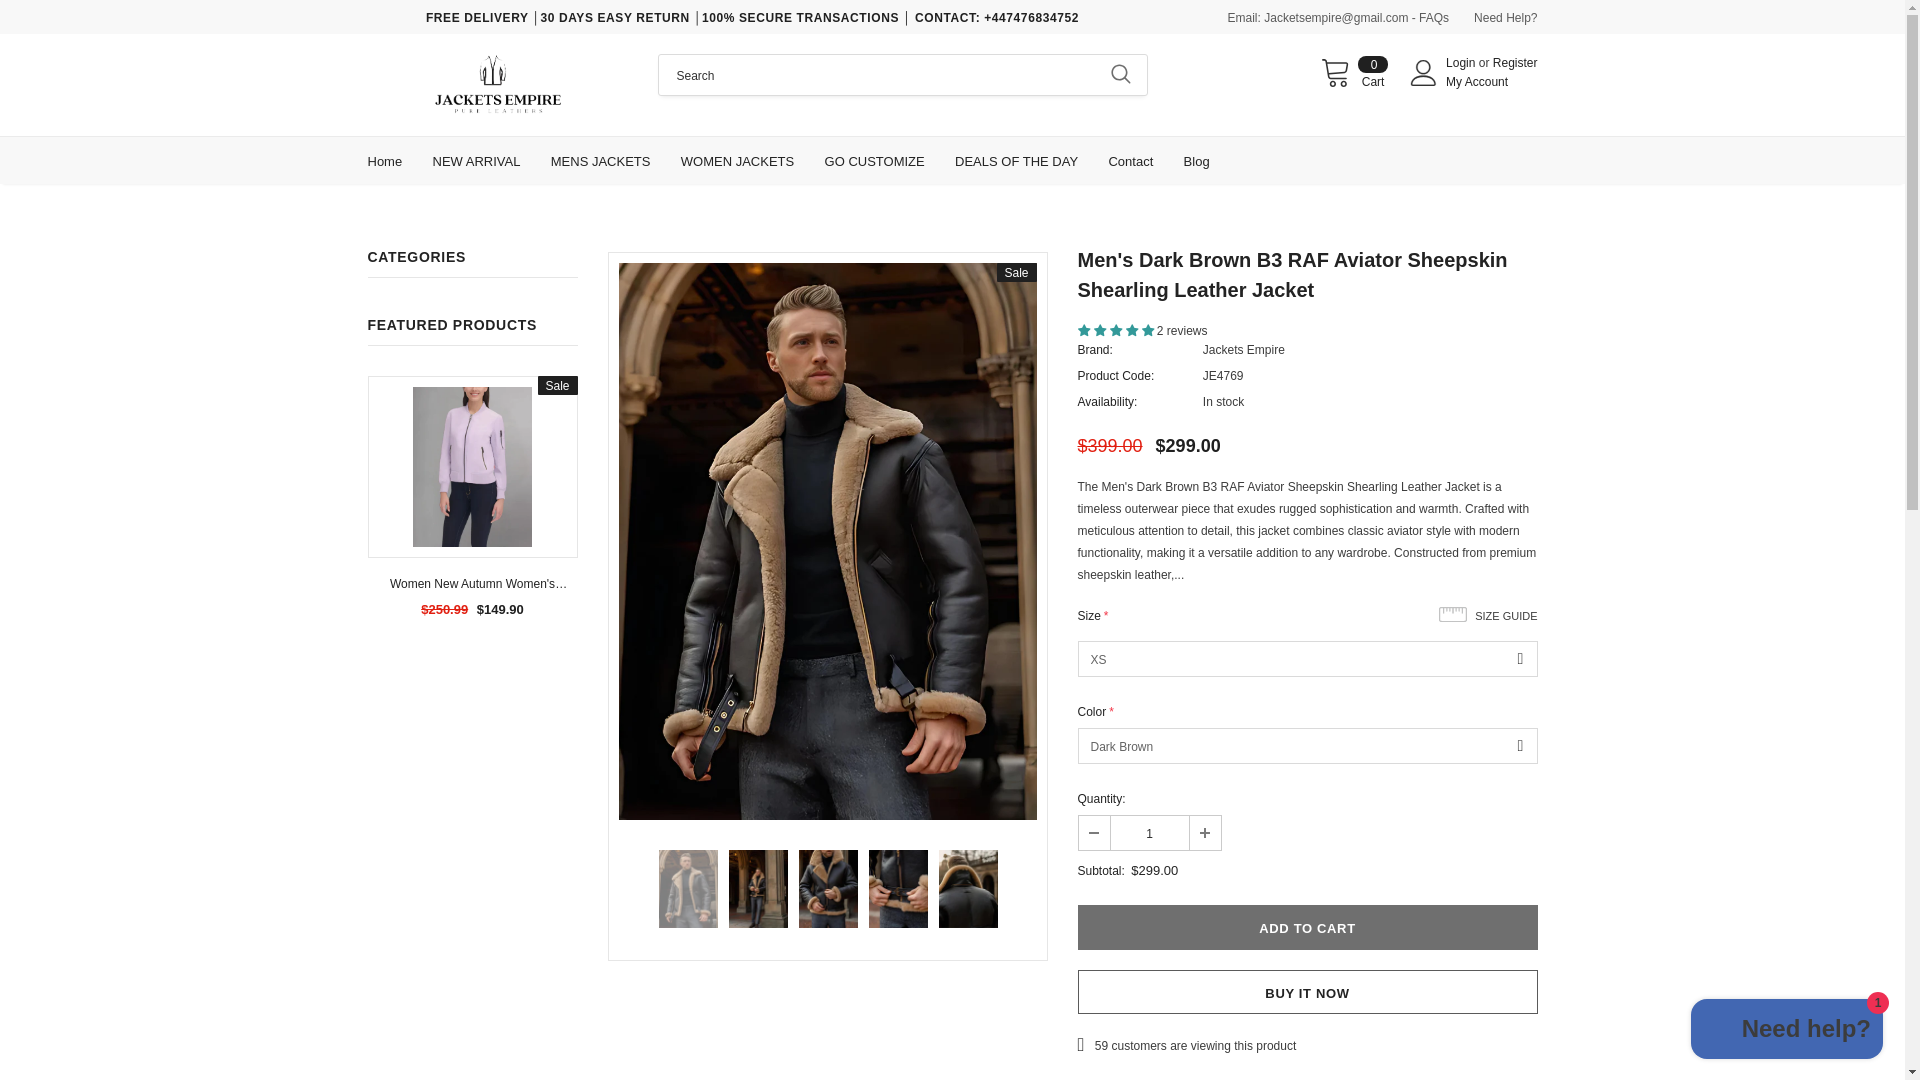 The image size is (1920, 1080). What do you see at coordinates (472, 584) in the screenshot?
I see `Women New Autumn Women's Baseball Bomber Leather Jacket` at bounding box center [472, 584].